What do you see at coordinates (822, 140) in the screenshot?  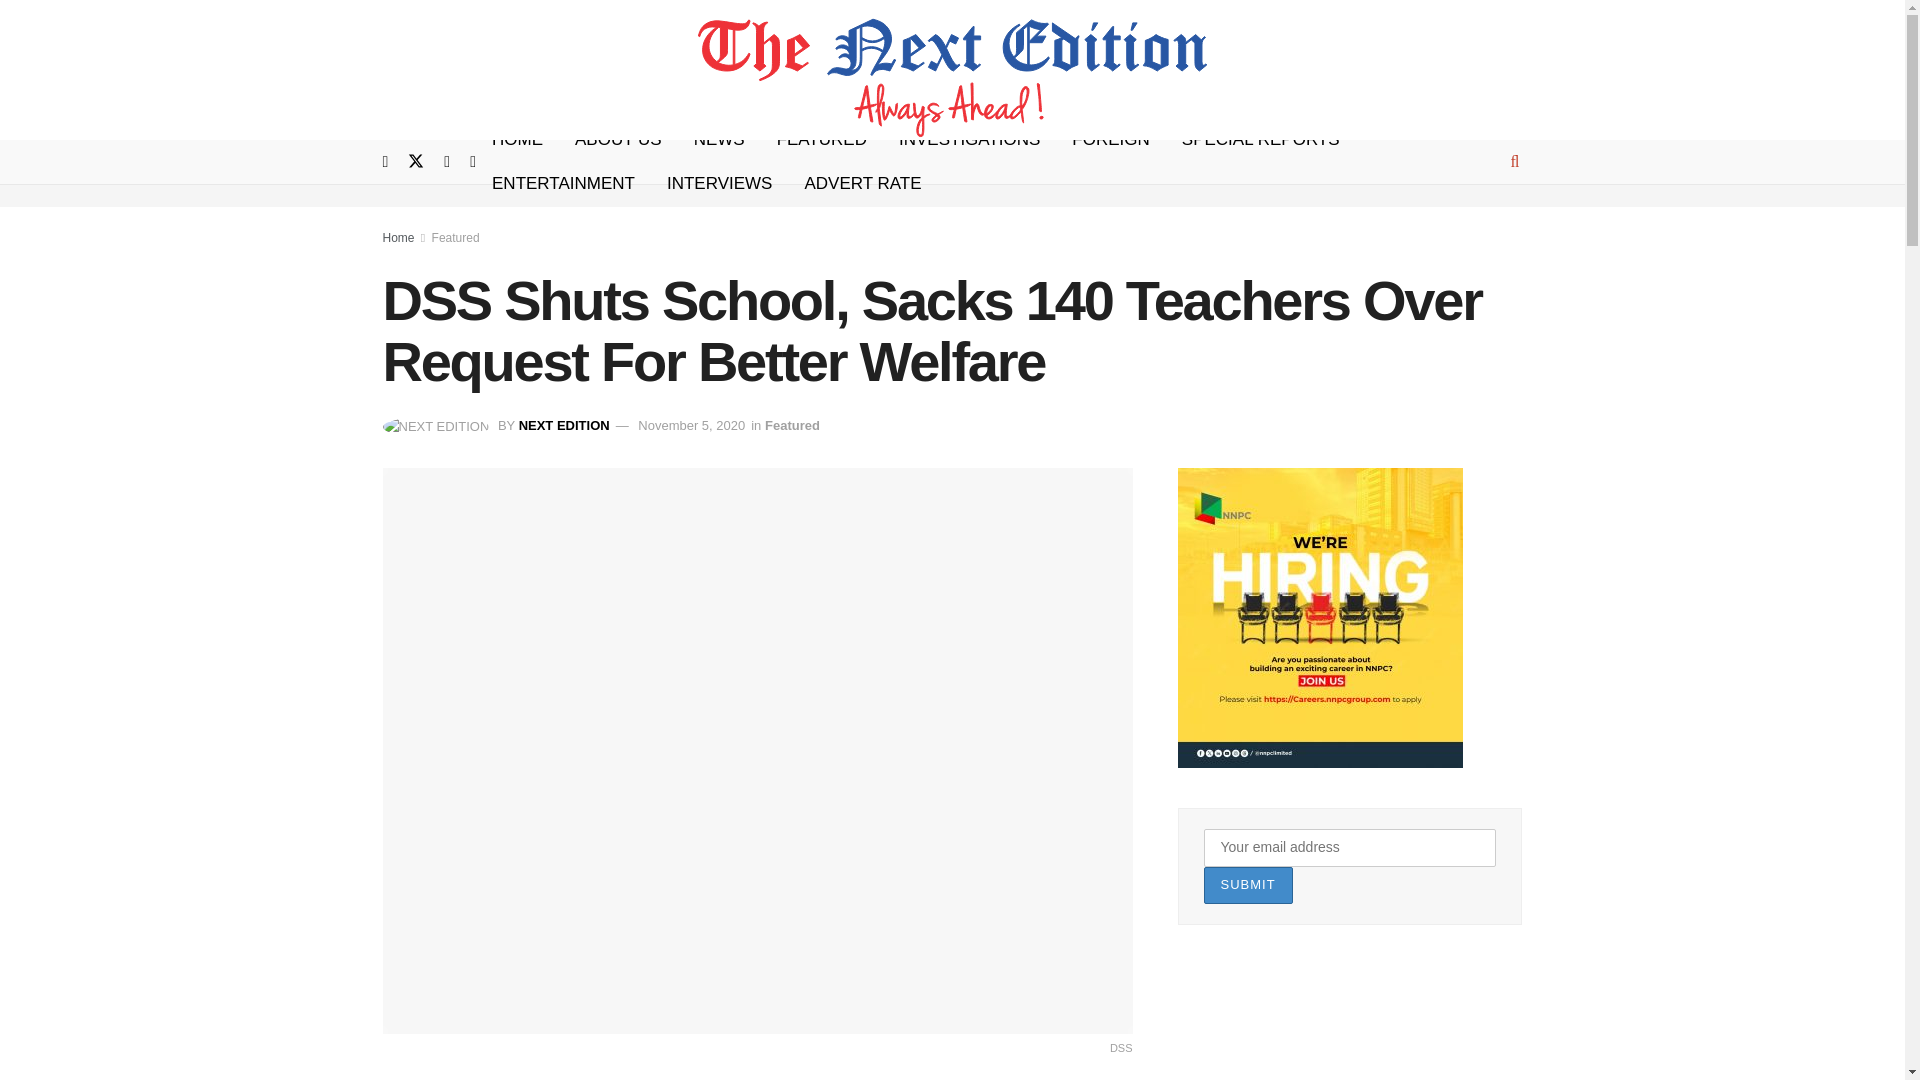 I see `FEATURED` at bounding box center [822, 140].